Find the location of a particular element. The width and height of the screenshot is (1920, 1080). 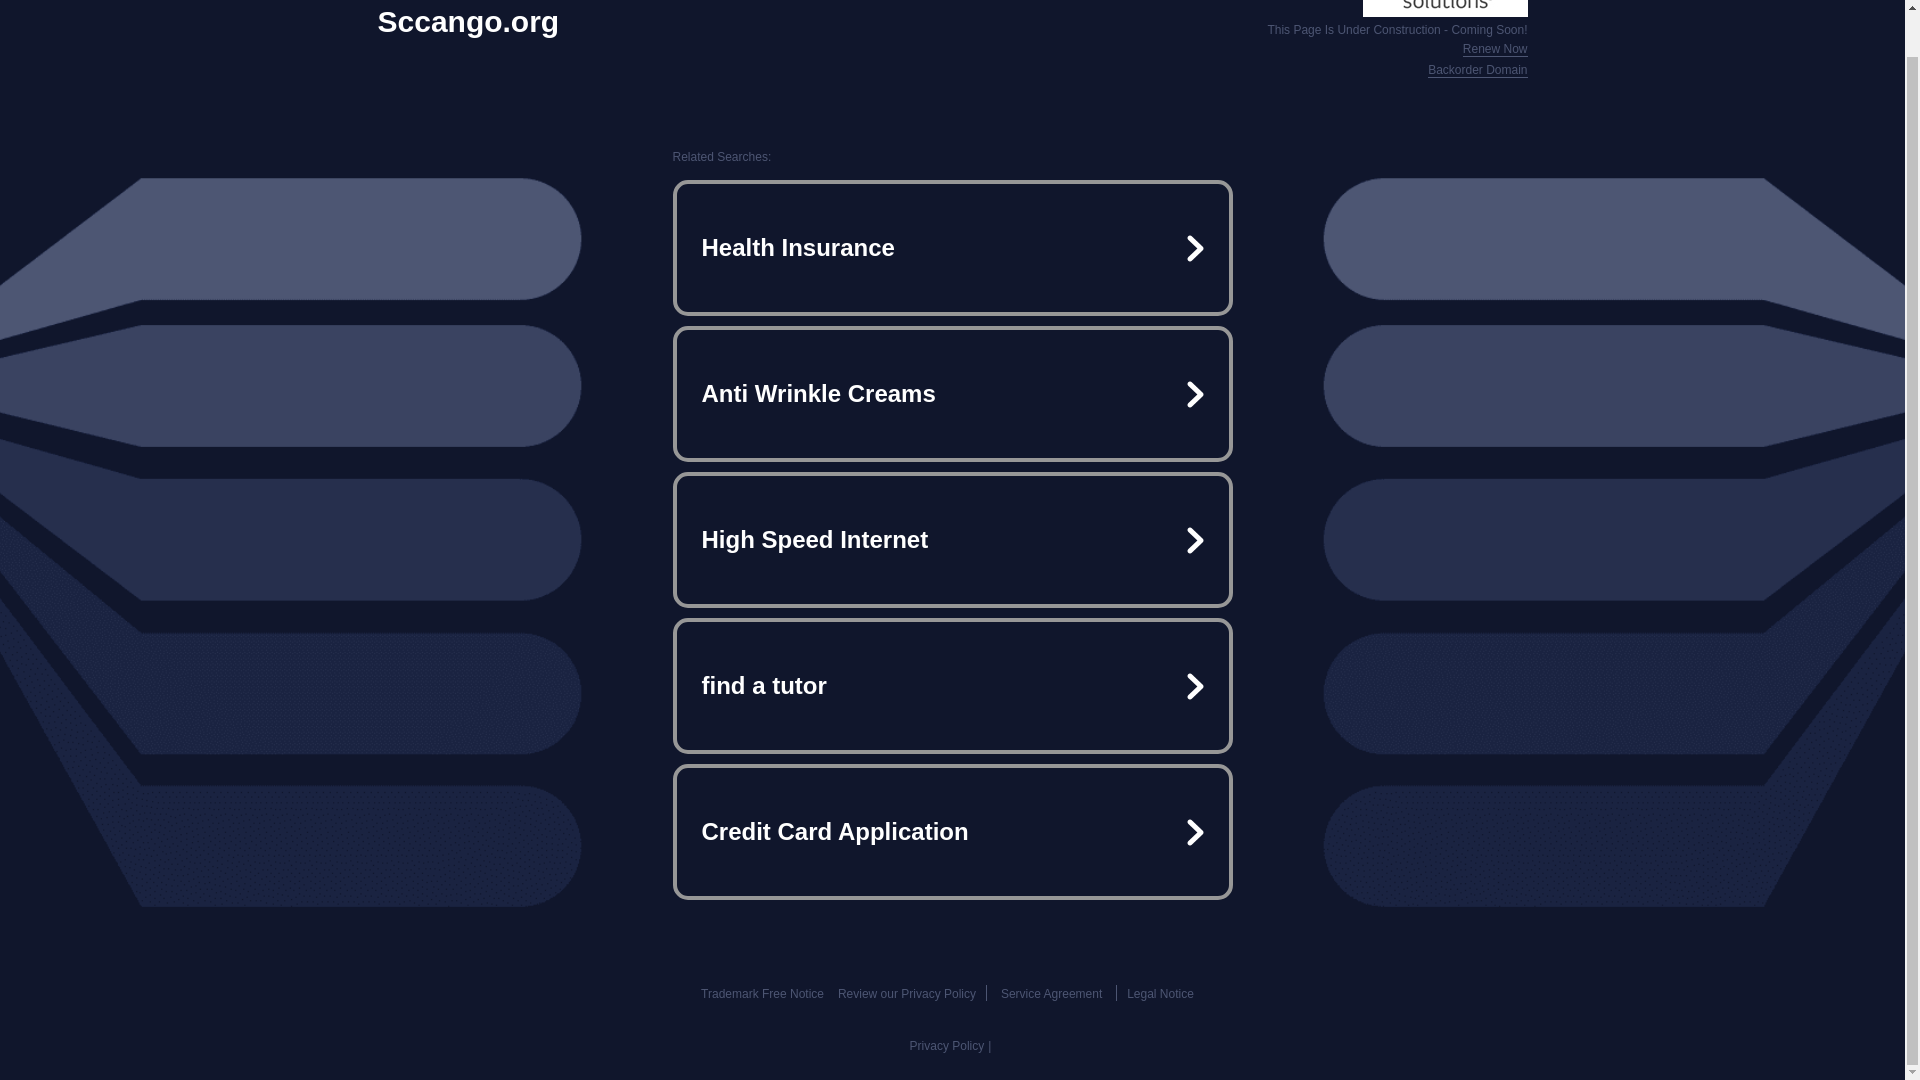

Legal Notice is located at coordinates (1160, 994).